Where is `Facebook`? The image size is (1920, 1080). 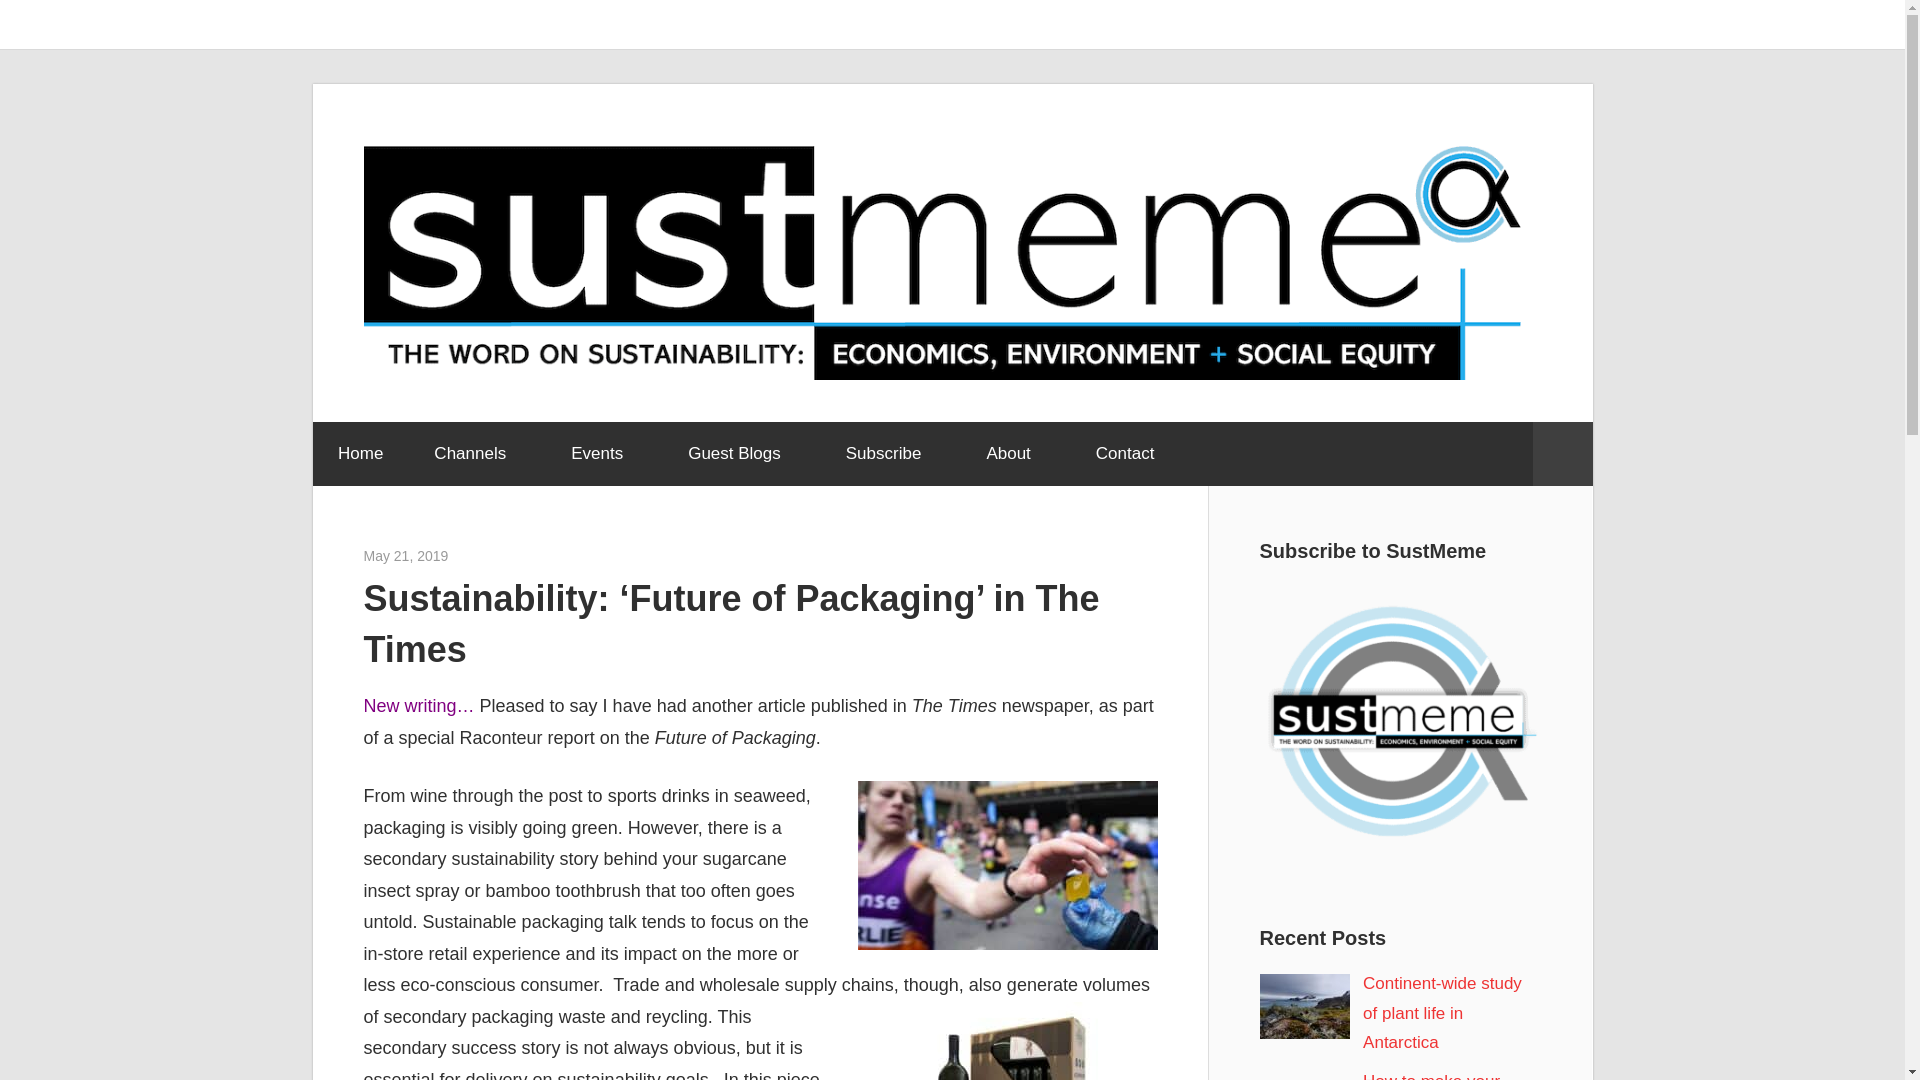 Facebook is located at coordinates (1528, 24).